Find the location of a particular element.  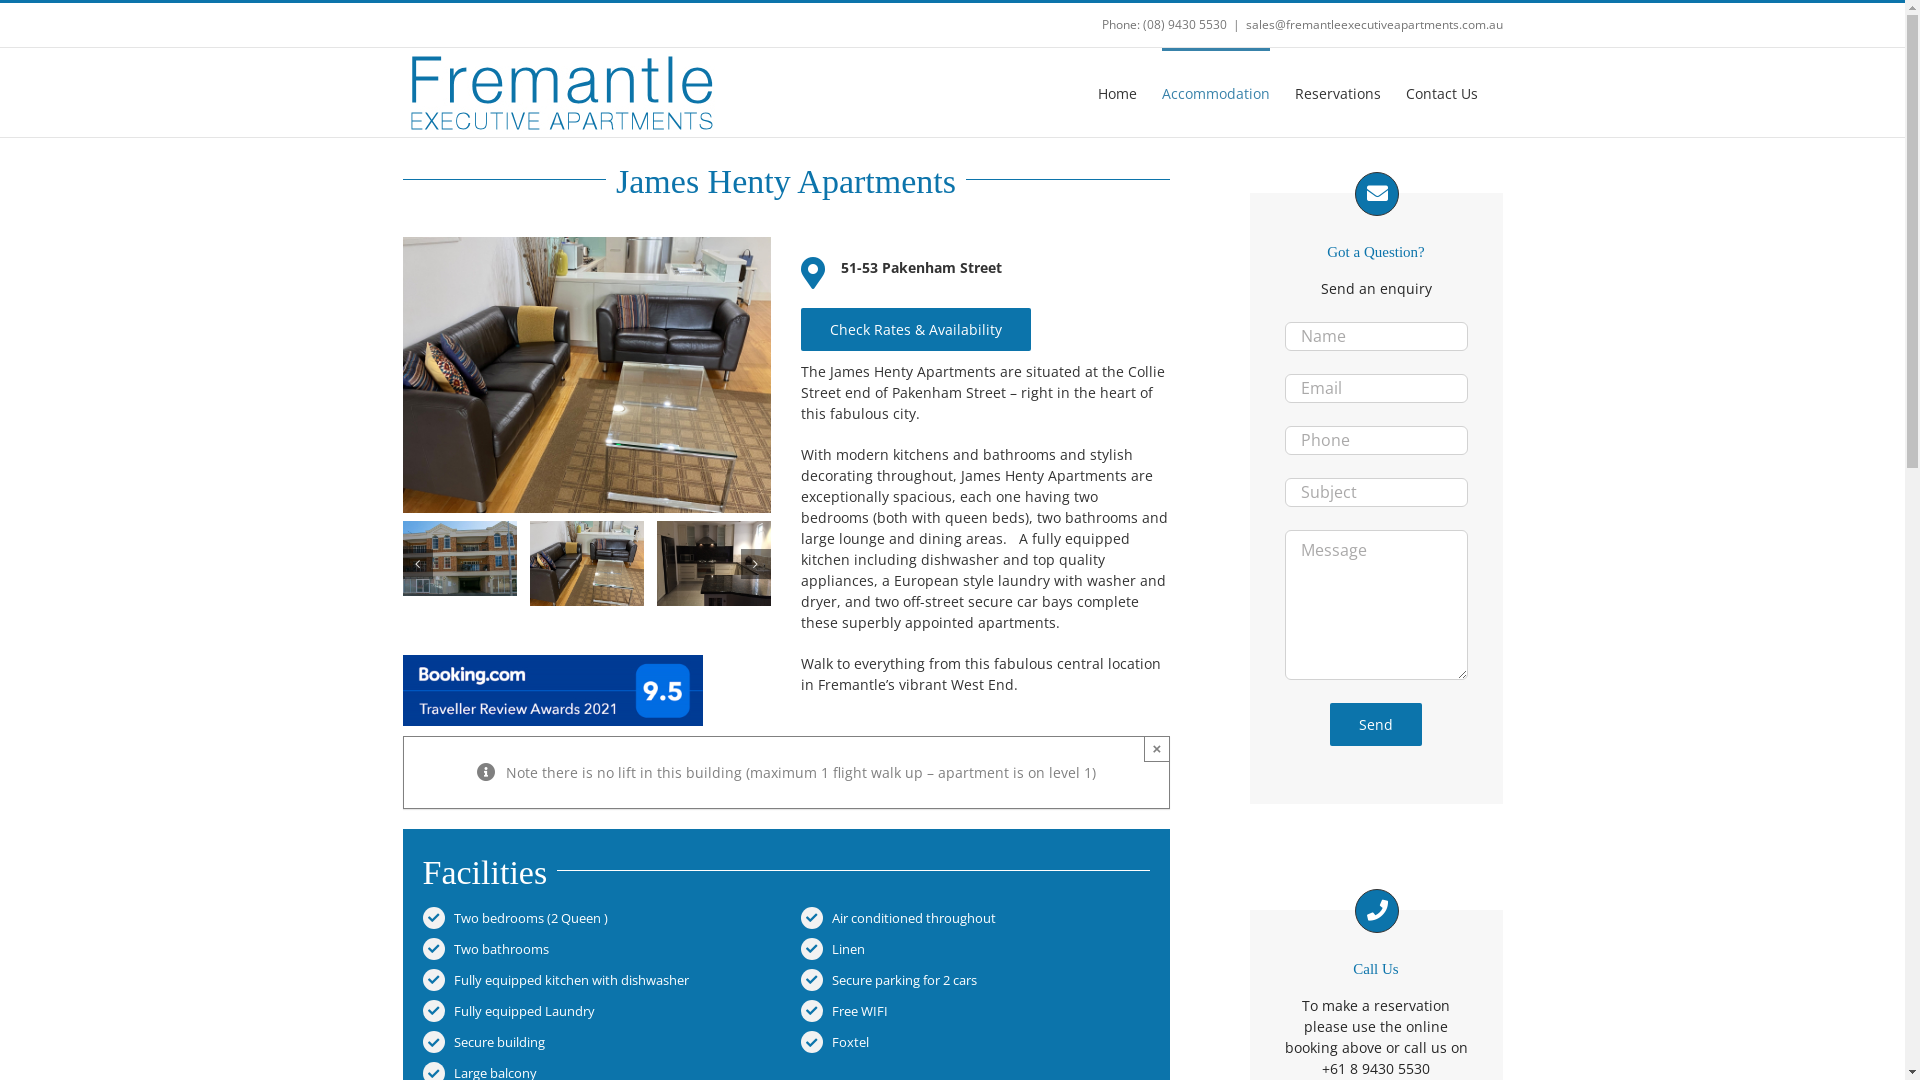

james is located at coordinates (586, 244).